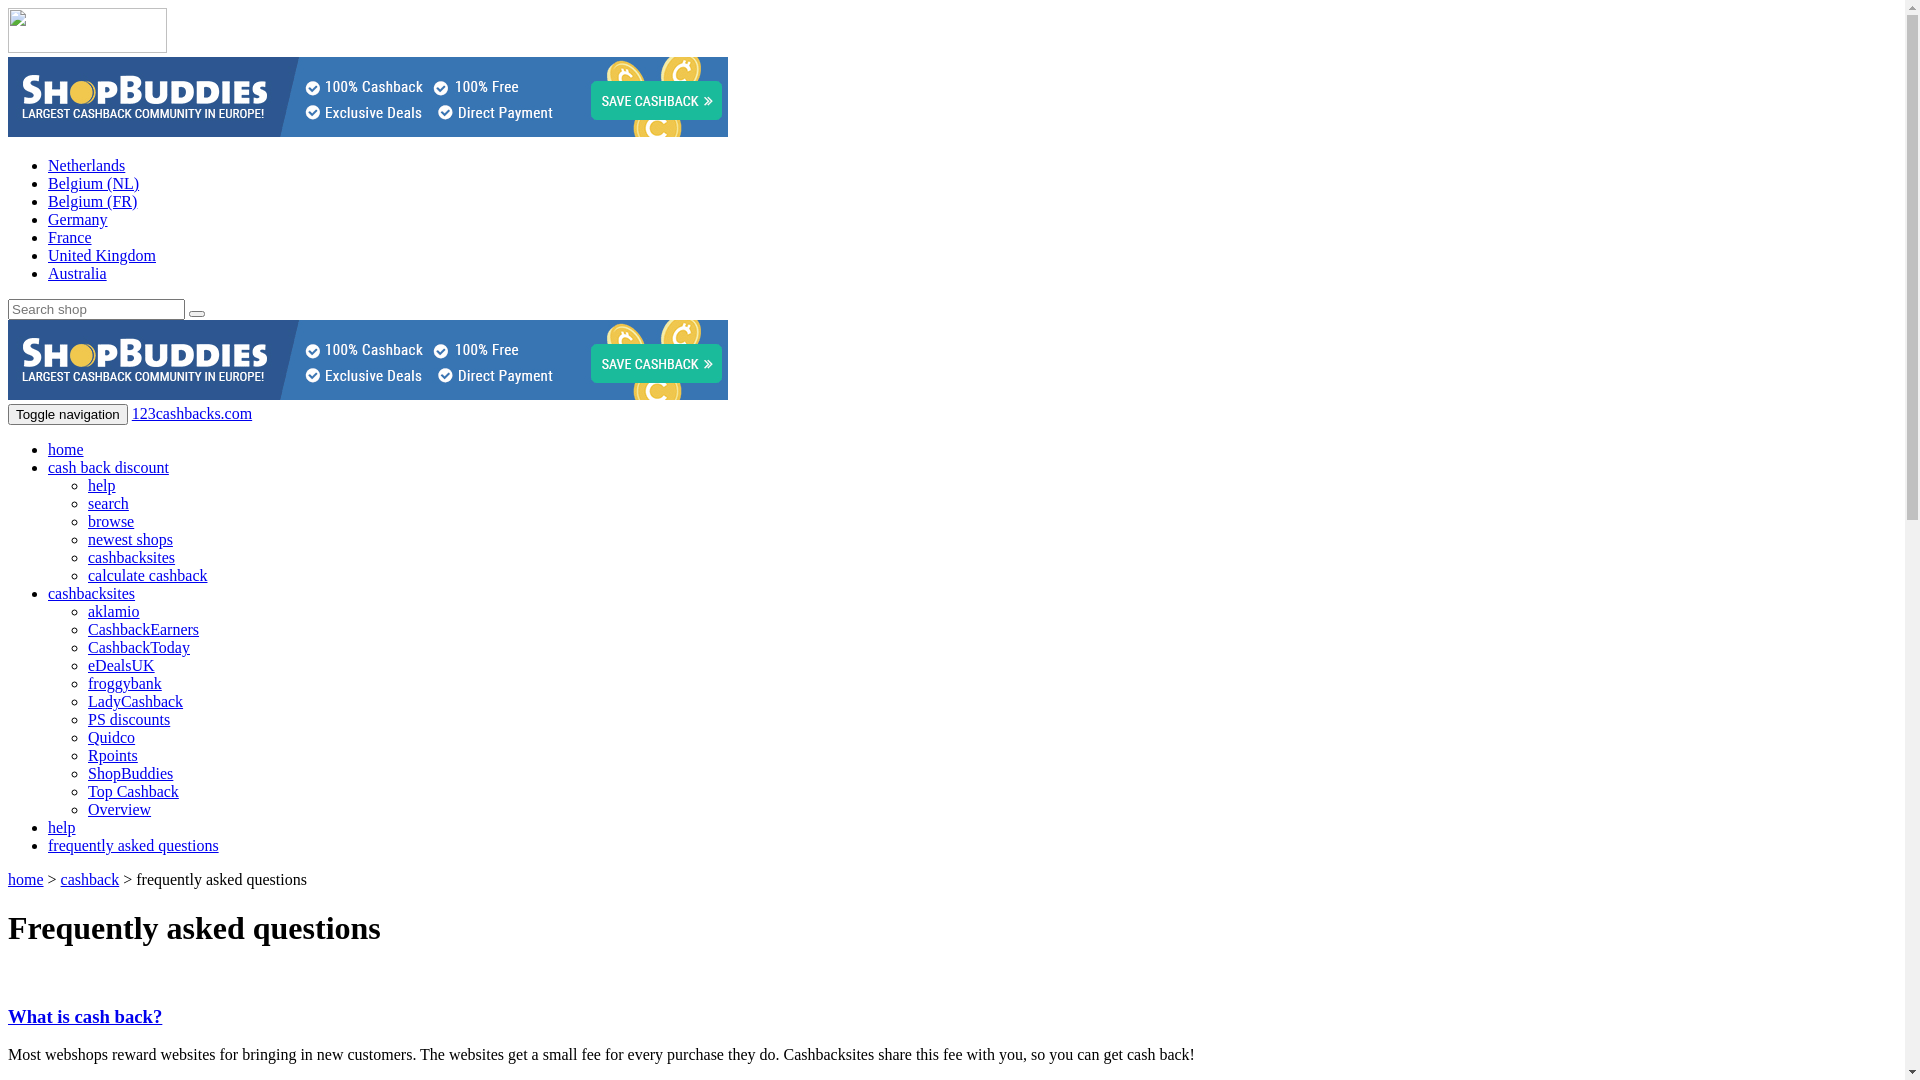  Describe the element at coordinates (120, 810) in the screenshot. I see `Overview` at that location.